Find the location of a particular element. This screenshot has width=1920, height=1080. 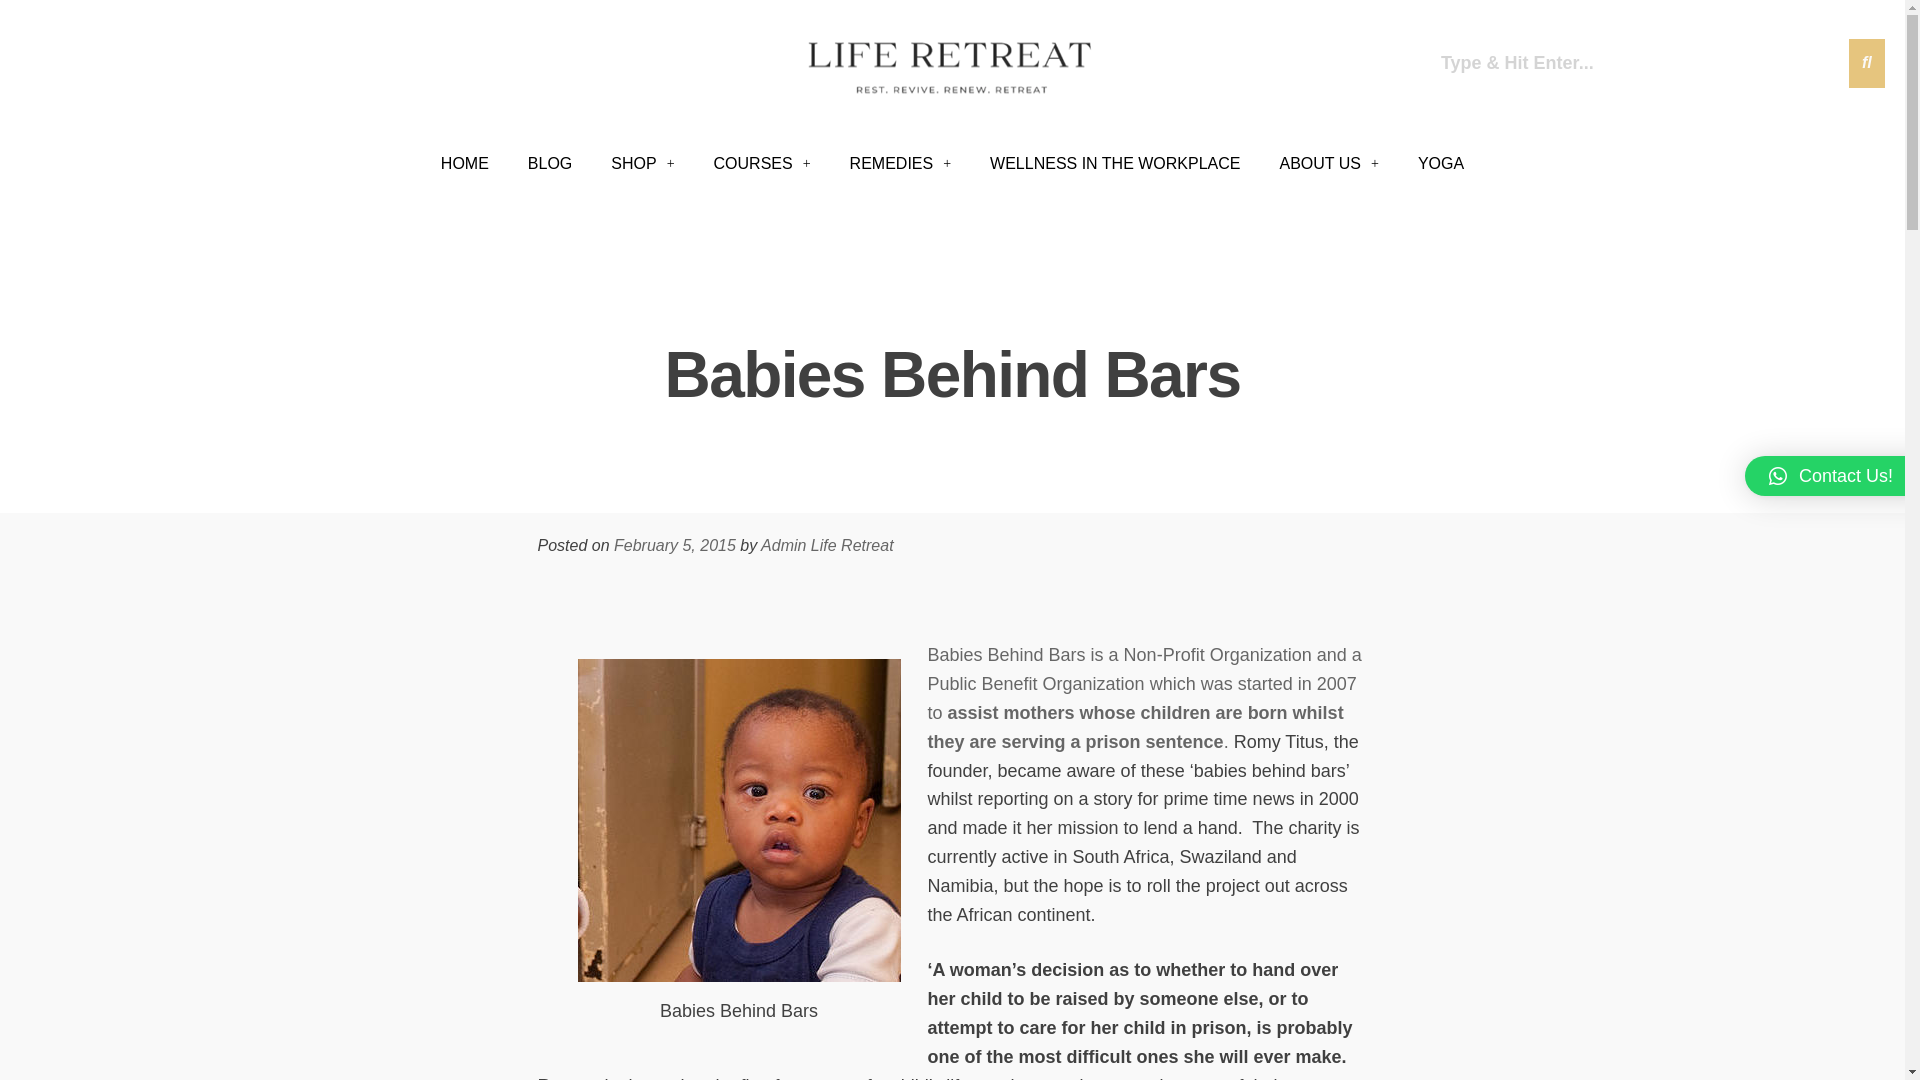

REMEDIES is located at coordinates (900, 164).